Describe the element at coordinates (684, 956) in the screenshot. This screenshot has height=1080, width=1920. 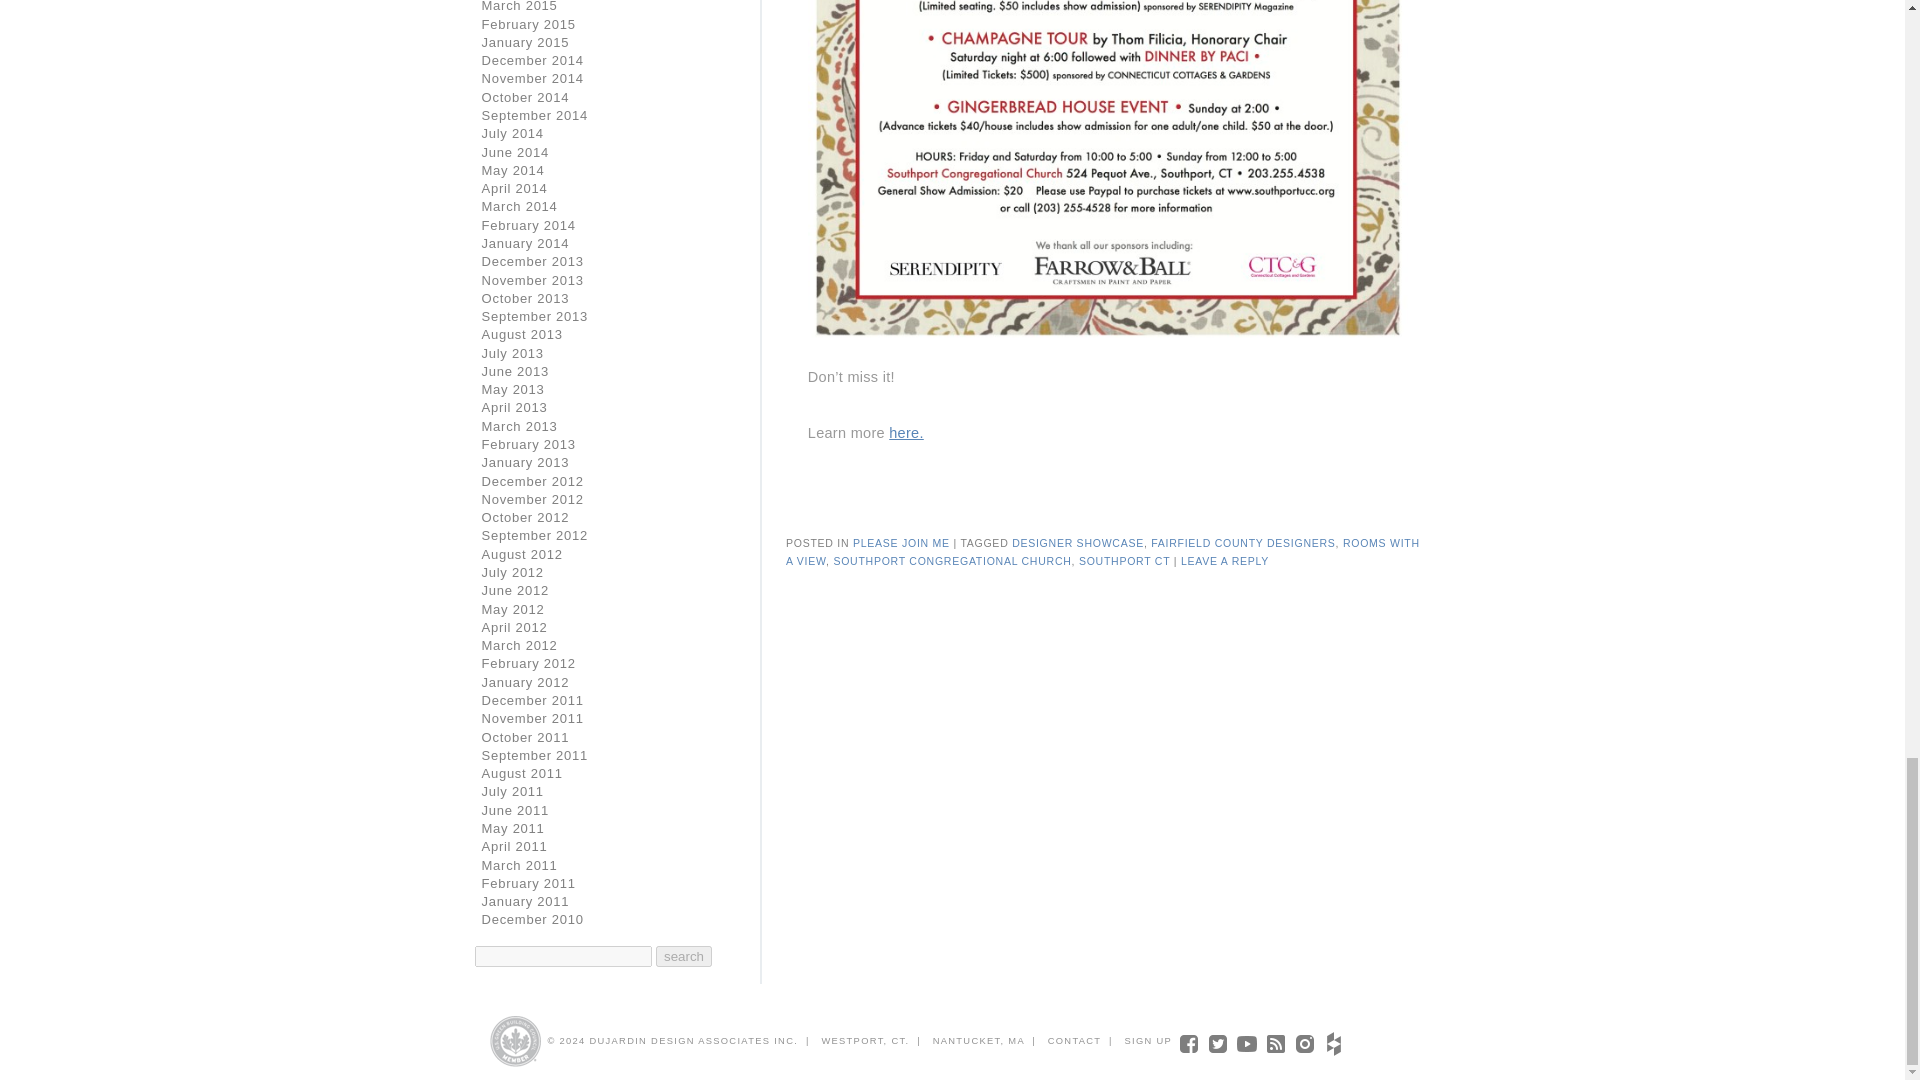
I see `search` at that location.